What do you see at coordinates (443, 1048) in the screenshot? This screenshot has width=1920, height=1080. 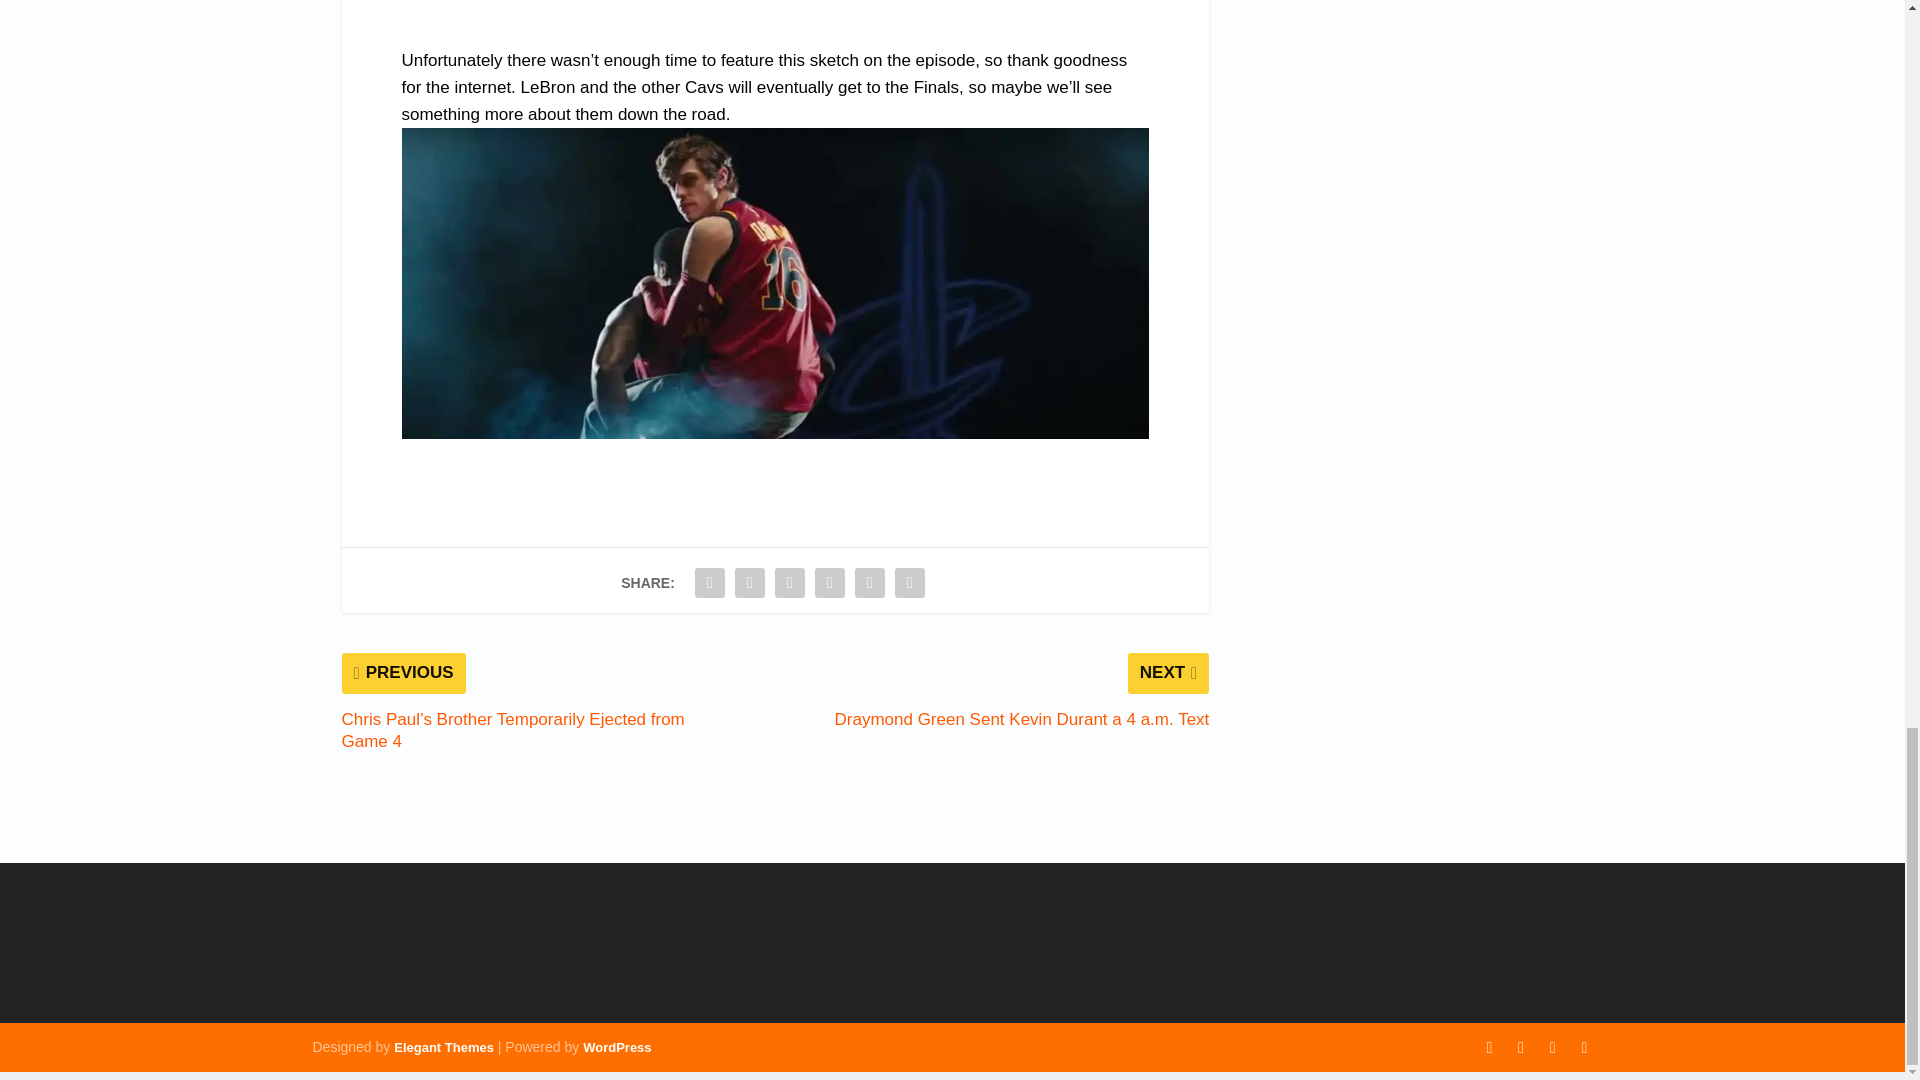 I see `Elegant Themes` at bounding box center [443, 1048].